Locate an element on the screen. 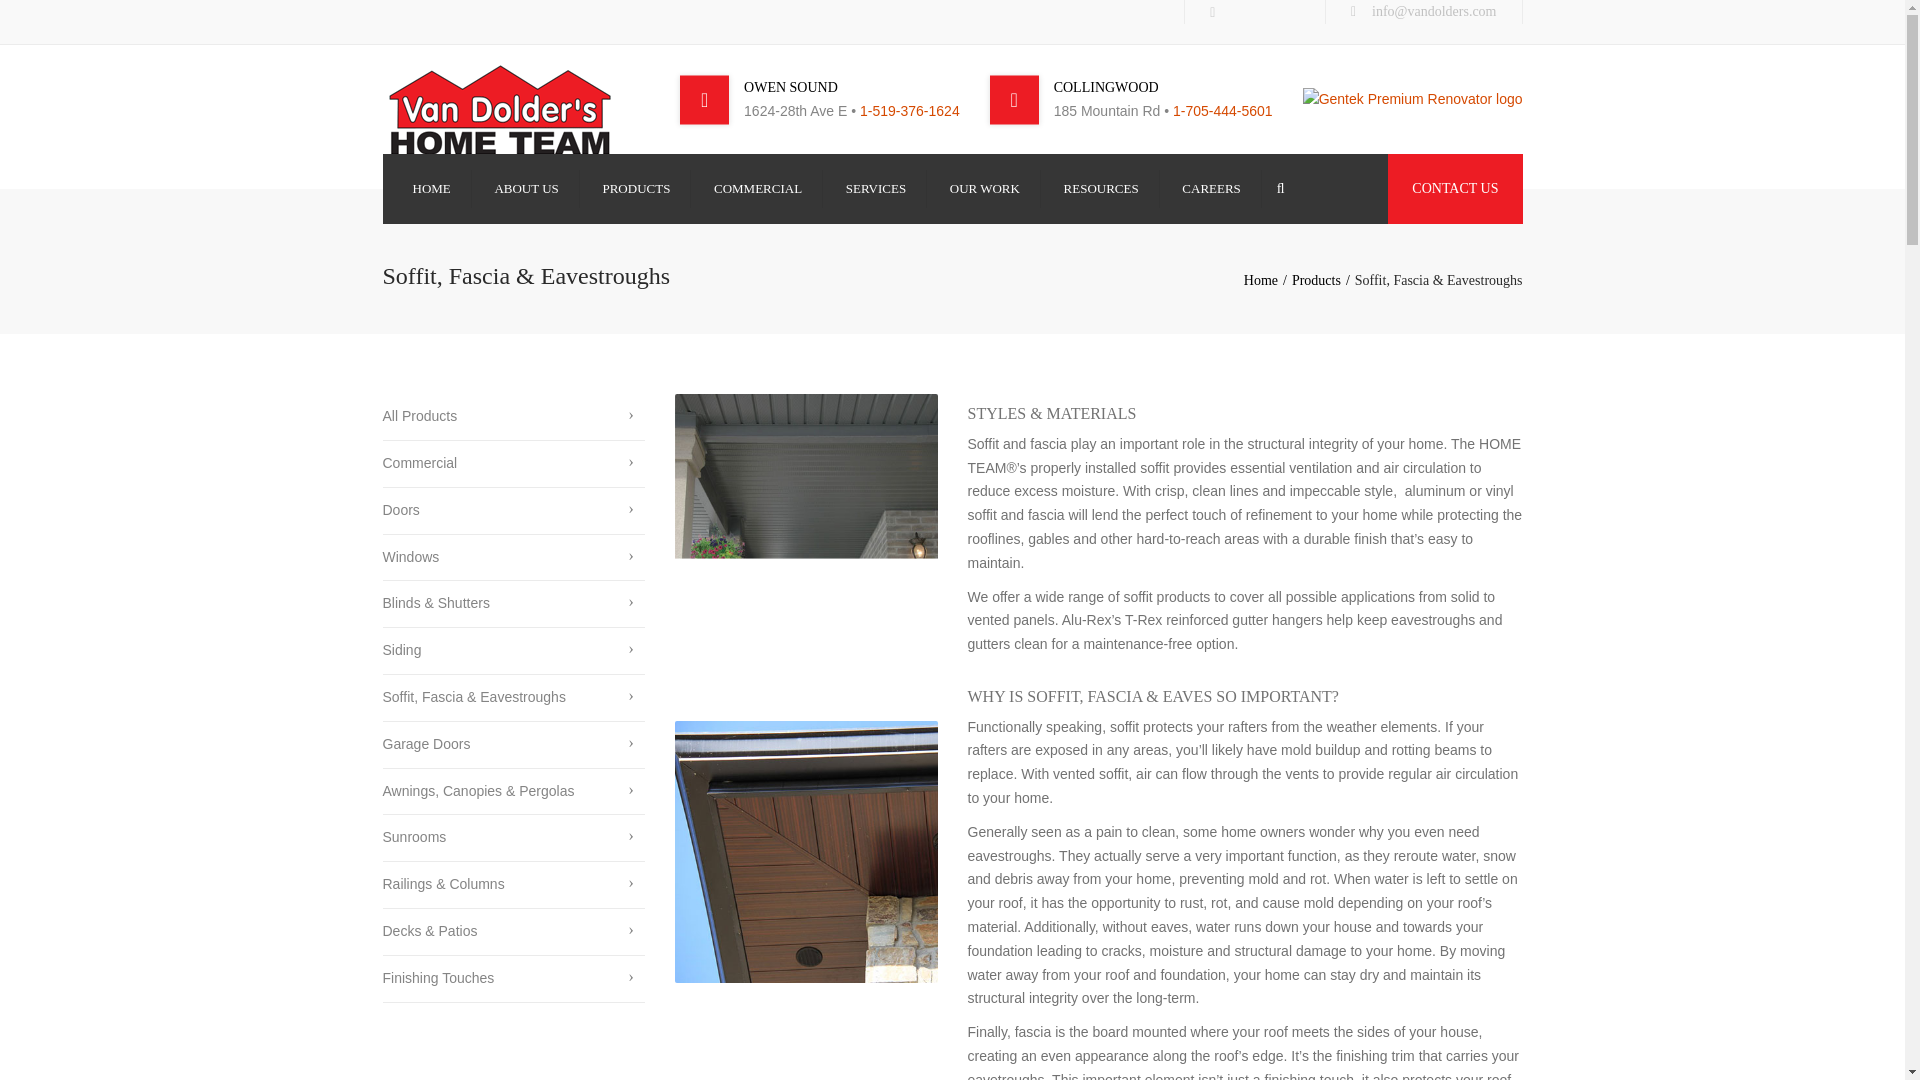  OUR WORK is located at coordinates (984, 188).